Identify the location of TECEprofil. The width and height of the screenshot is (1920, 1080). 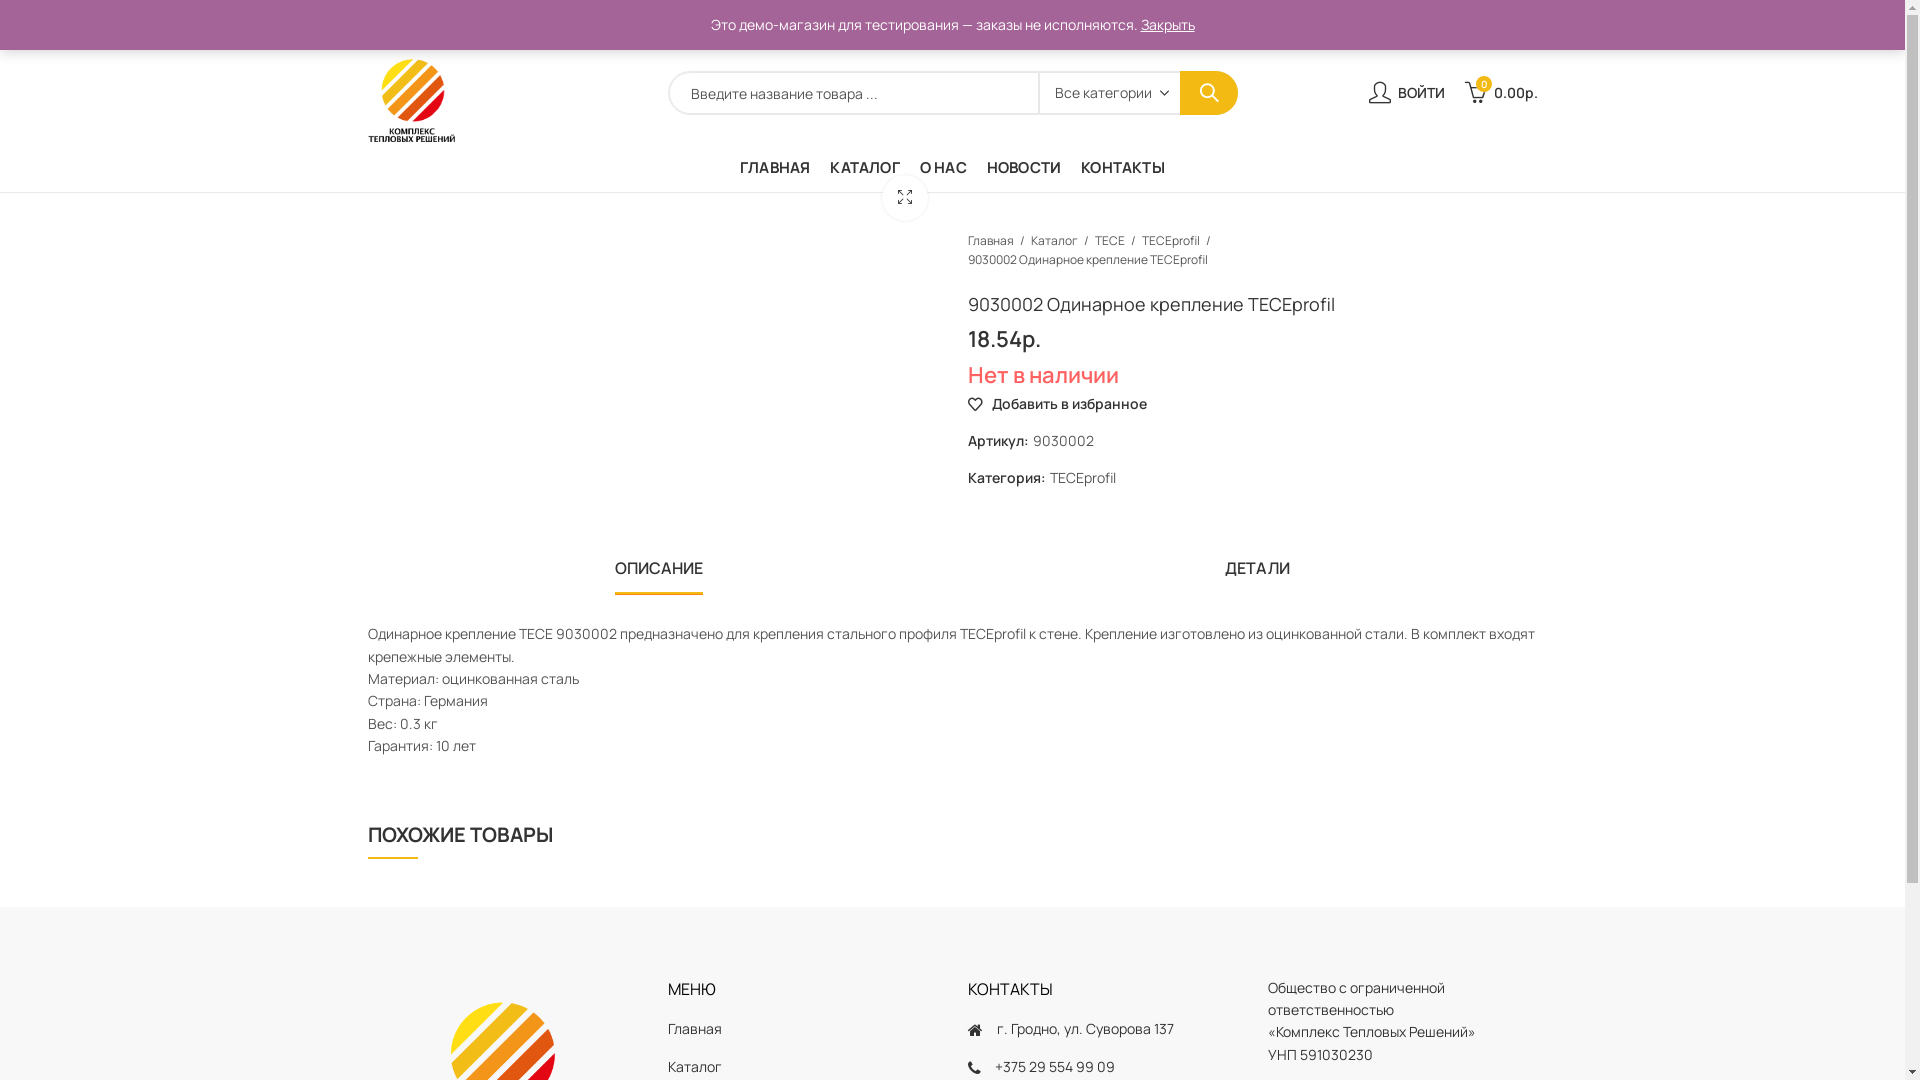
(1083, 478).